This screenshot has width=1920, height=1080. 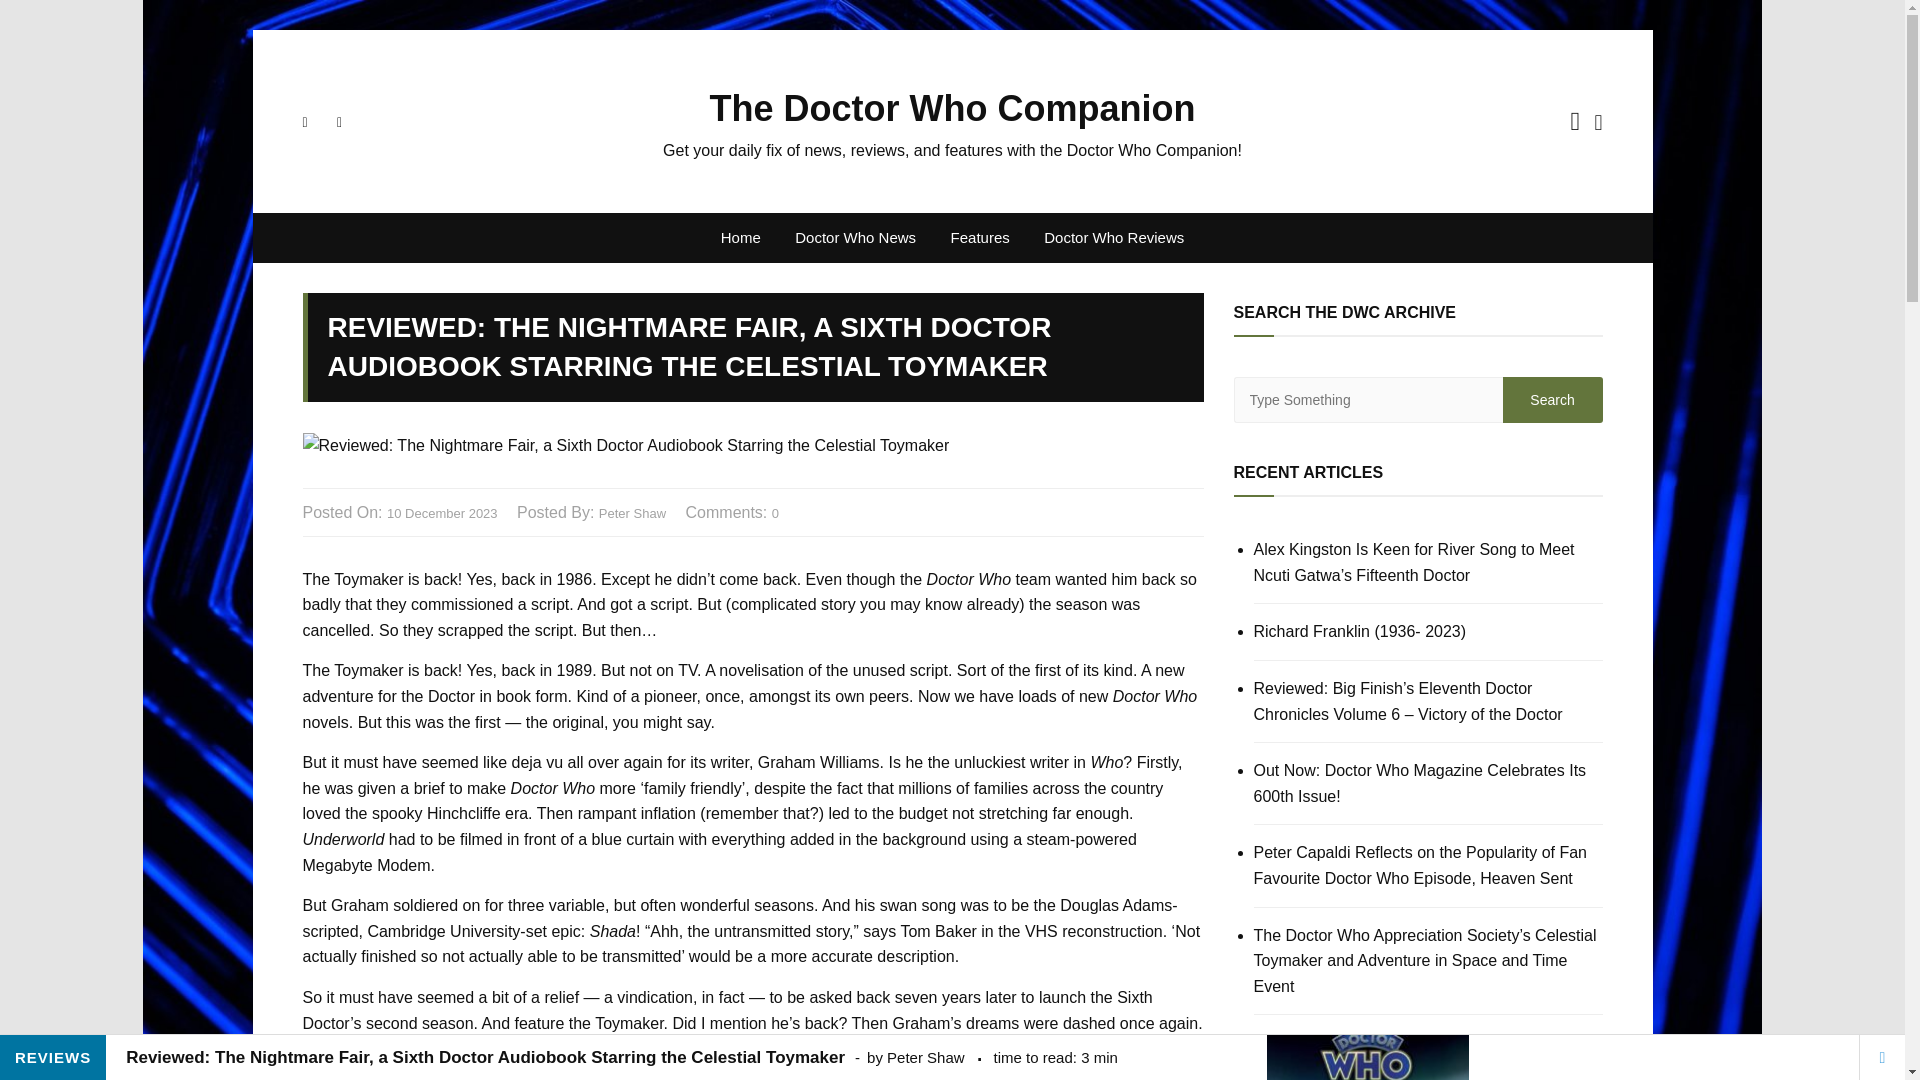 I want to click on Doctor Who Reviews, so click(x=1114, y=238).